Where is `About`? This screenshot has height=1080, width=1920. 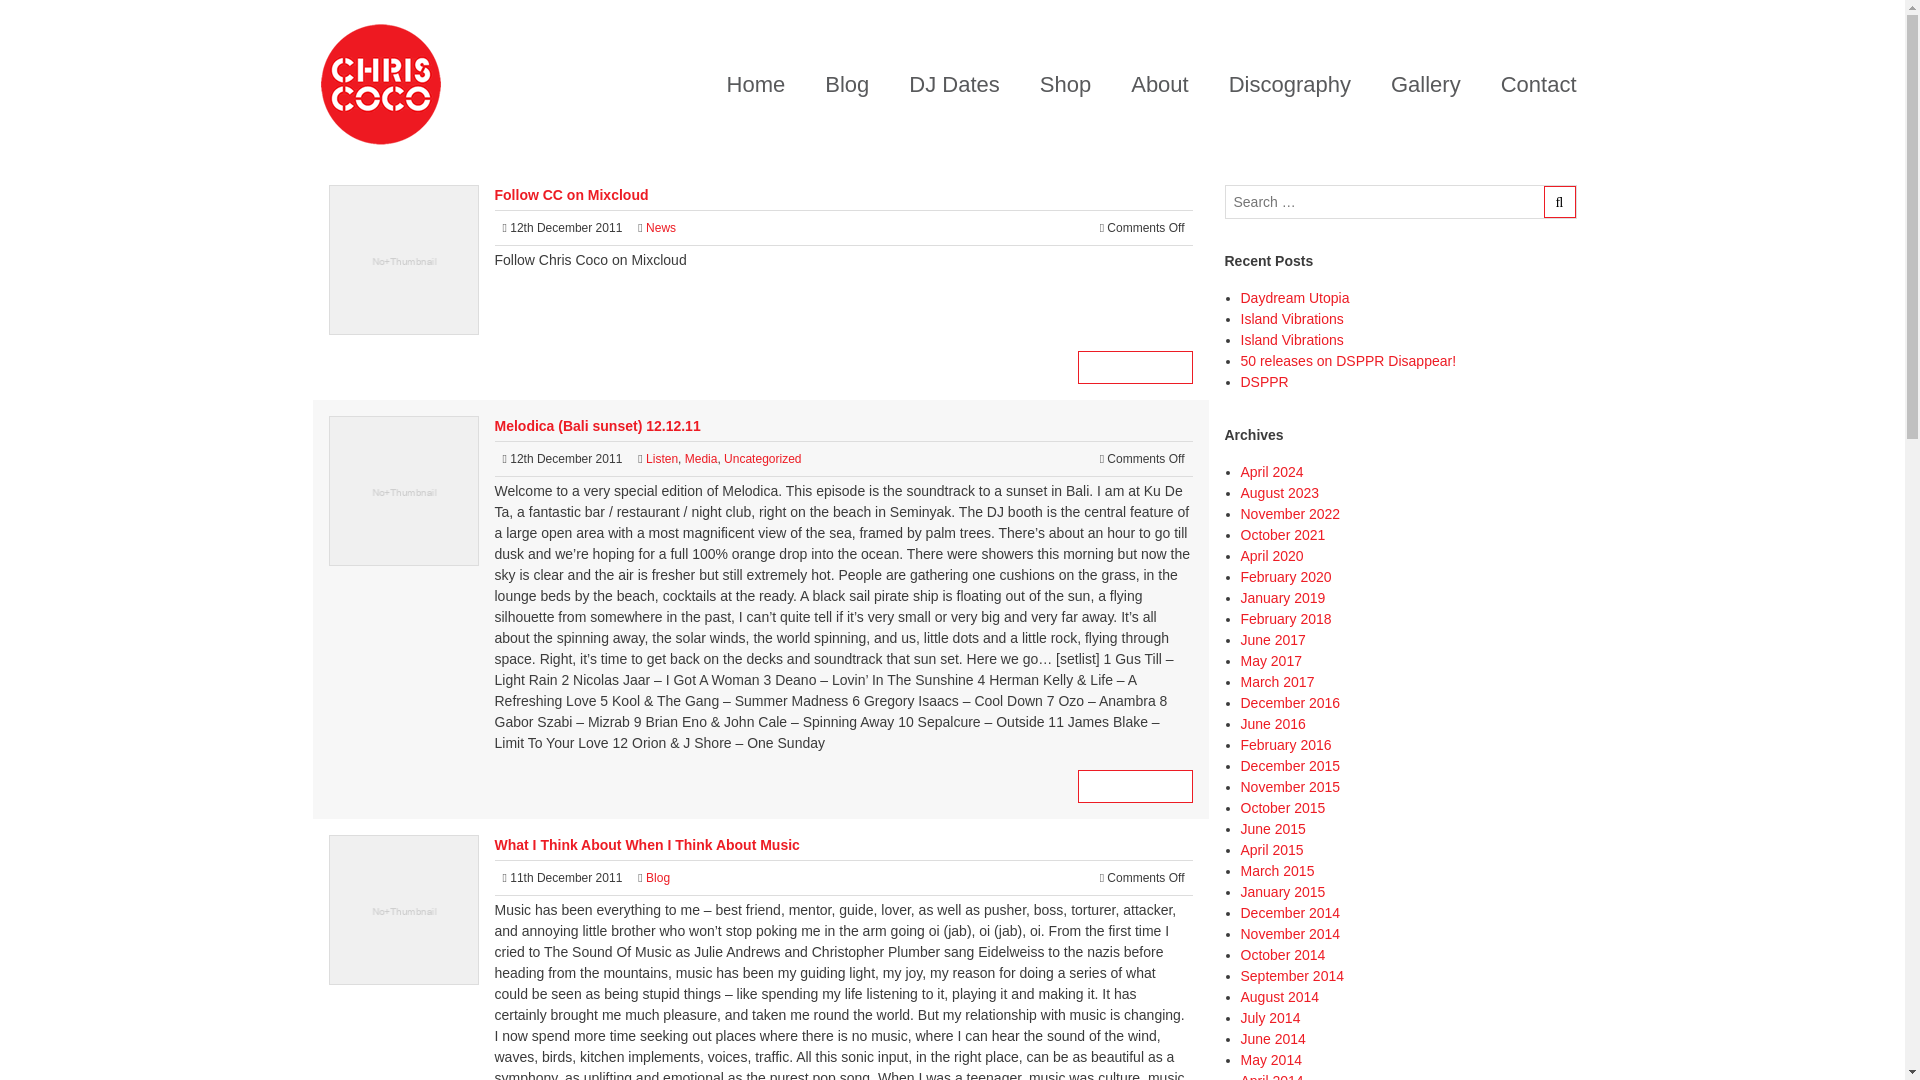
About is located at coordinates (1160, 84).